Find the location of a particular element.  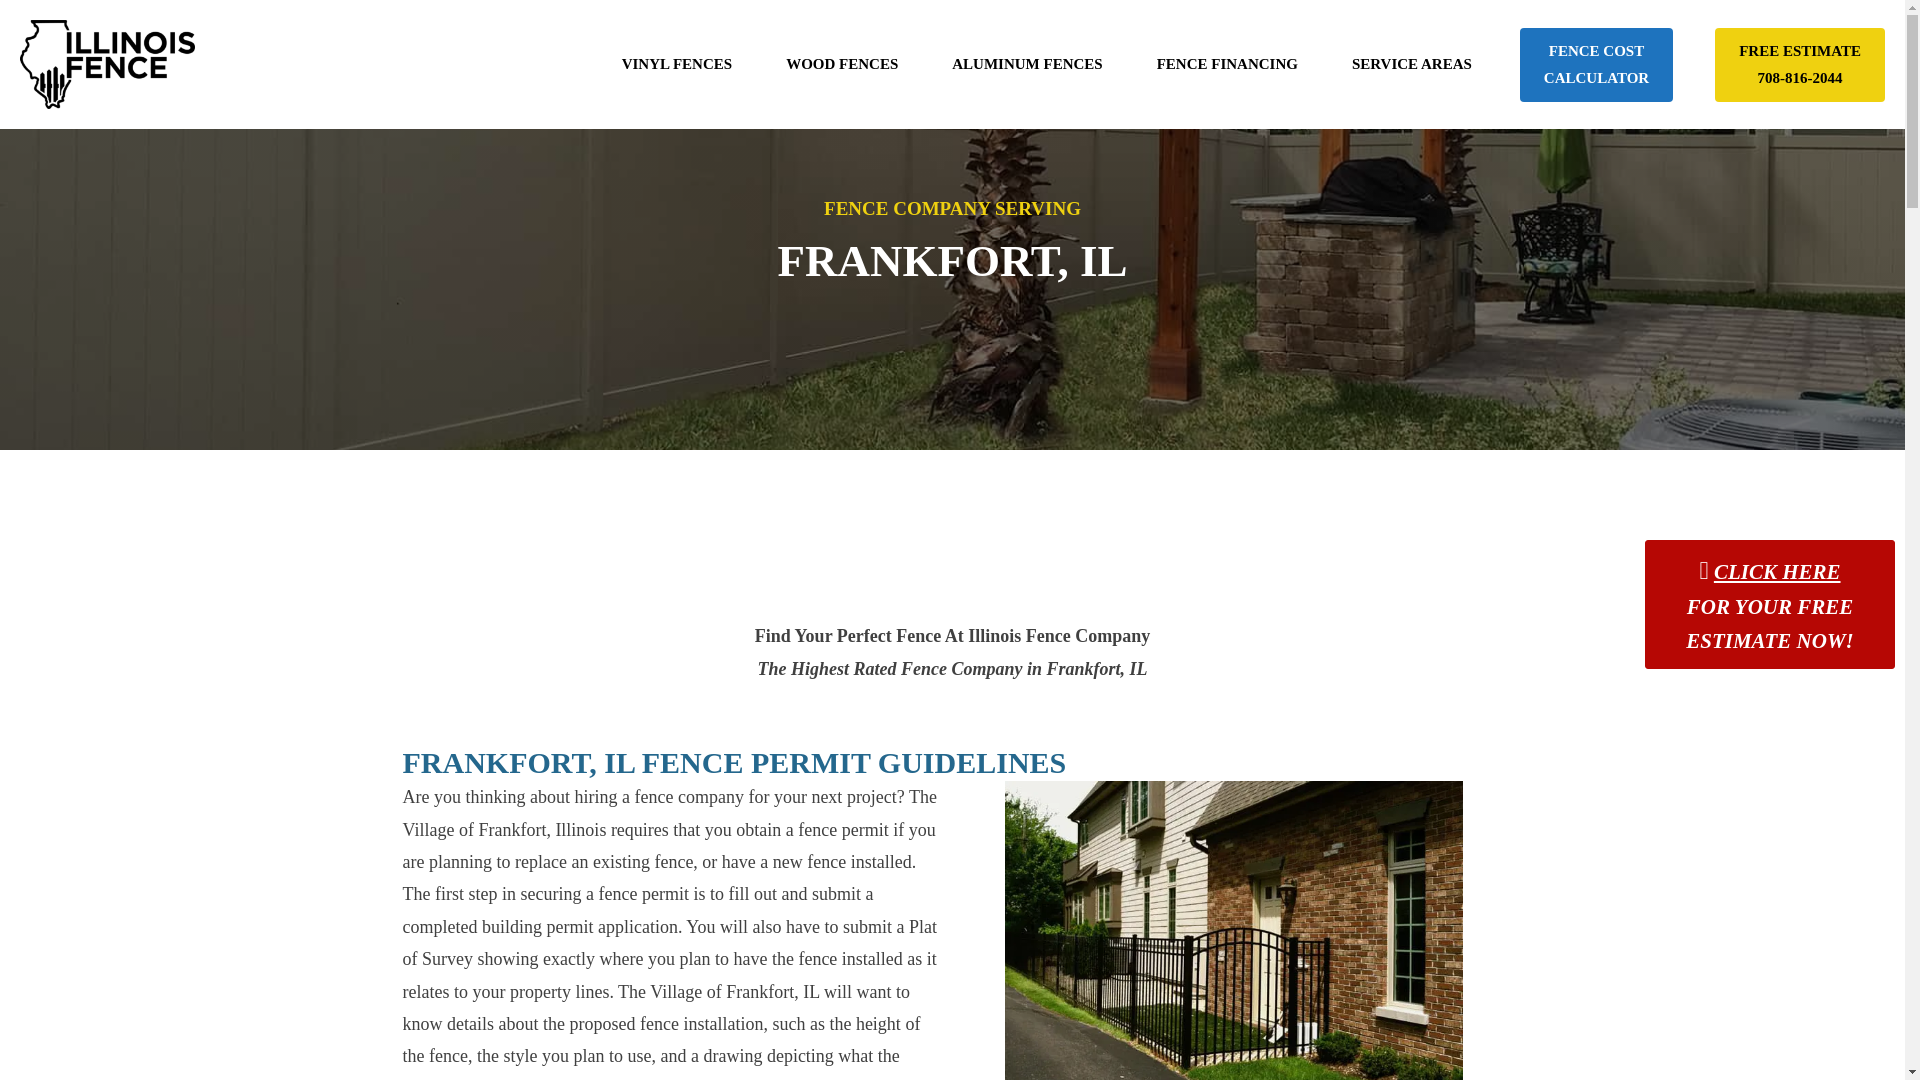

VINYL FENCES is located at coordinates (676, 64).